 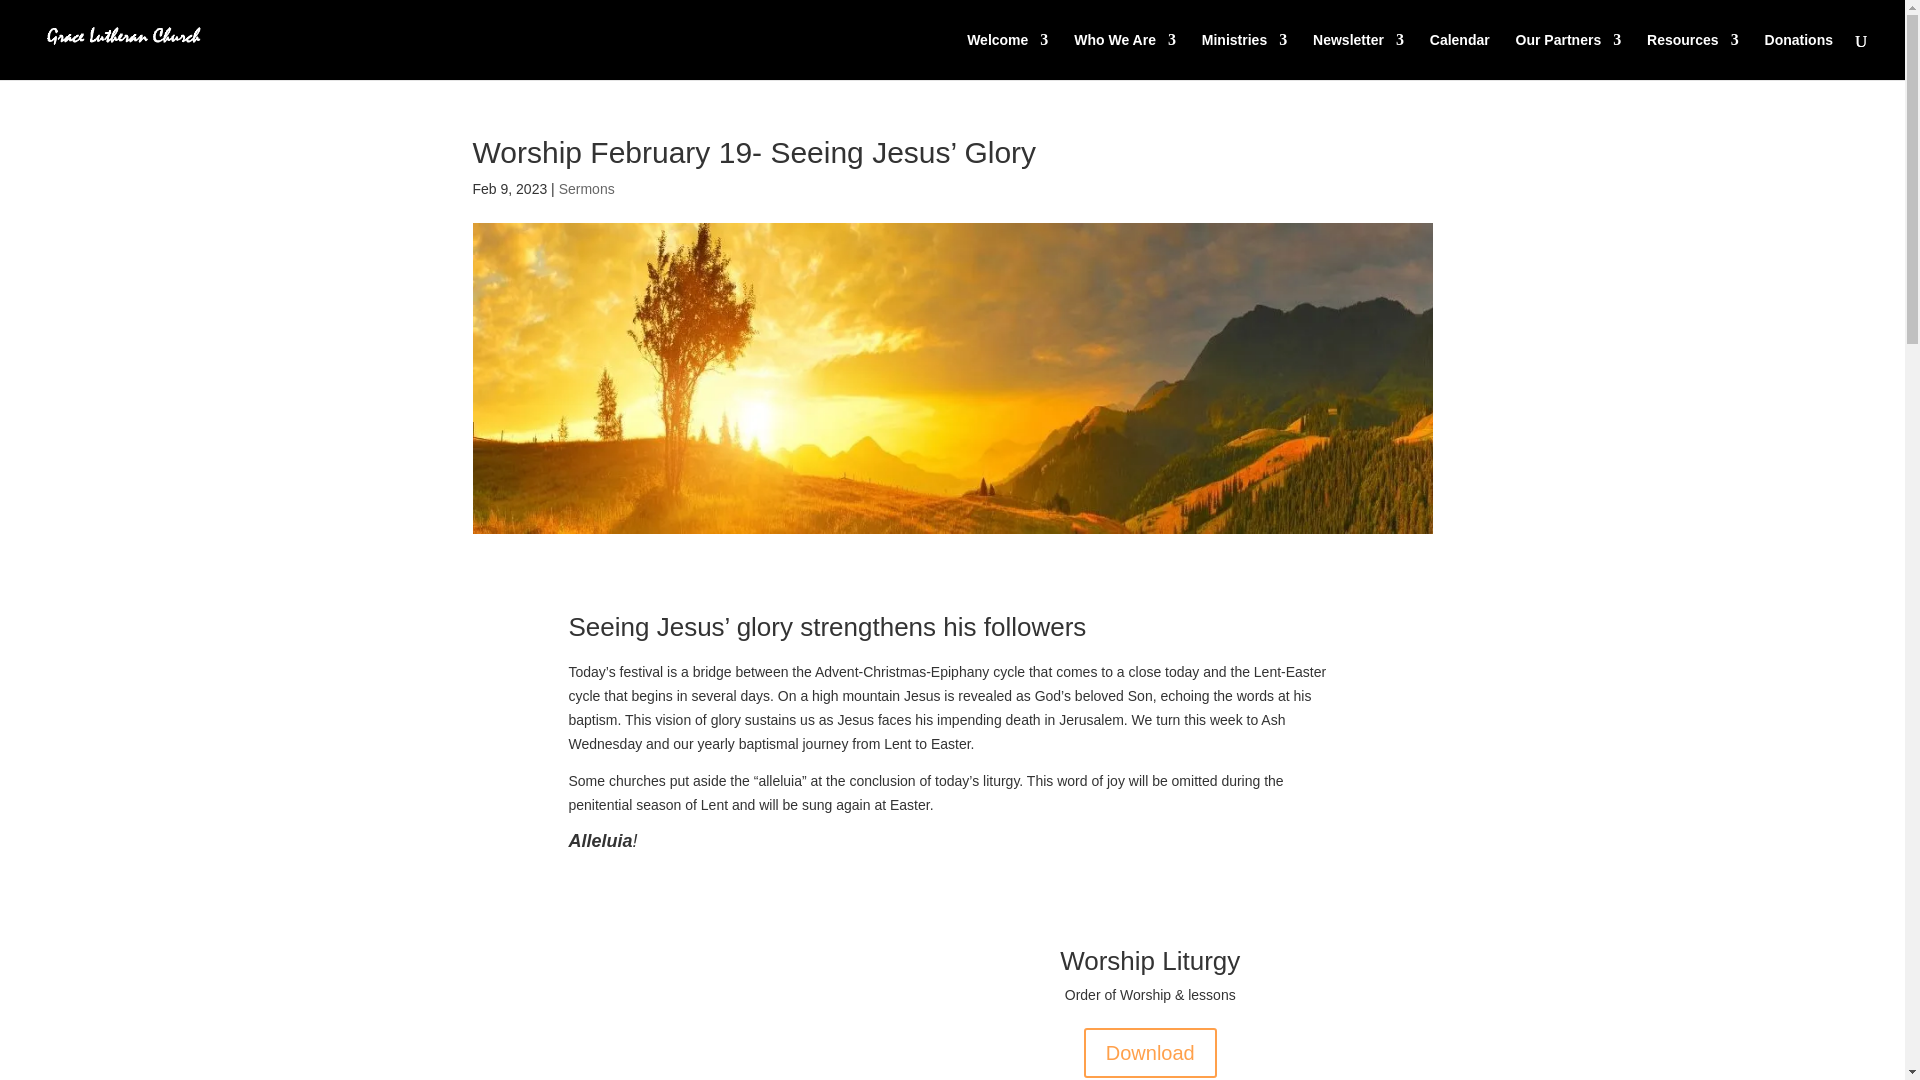 I want to click on Newsletter, so click(x=1358, y=56).